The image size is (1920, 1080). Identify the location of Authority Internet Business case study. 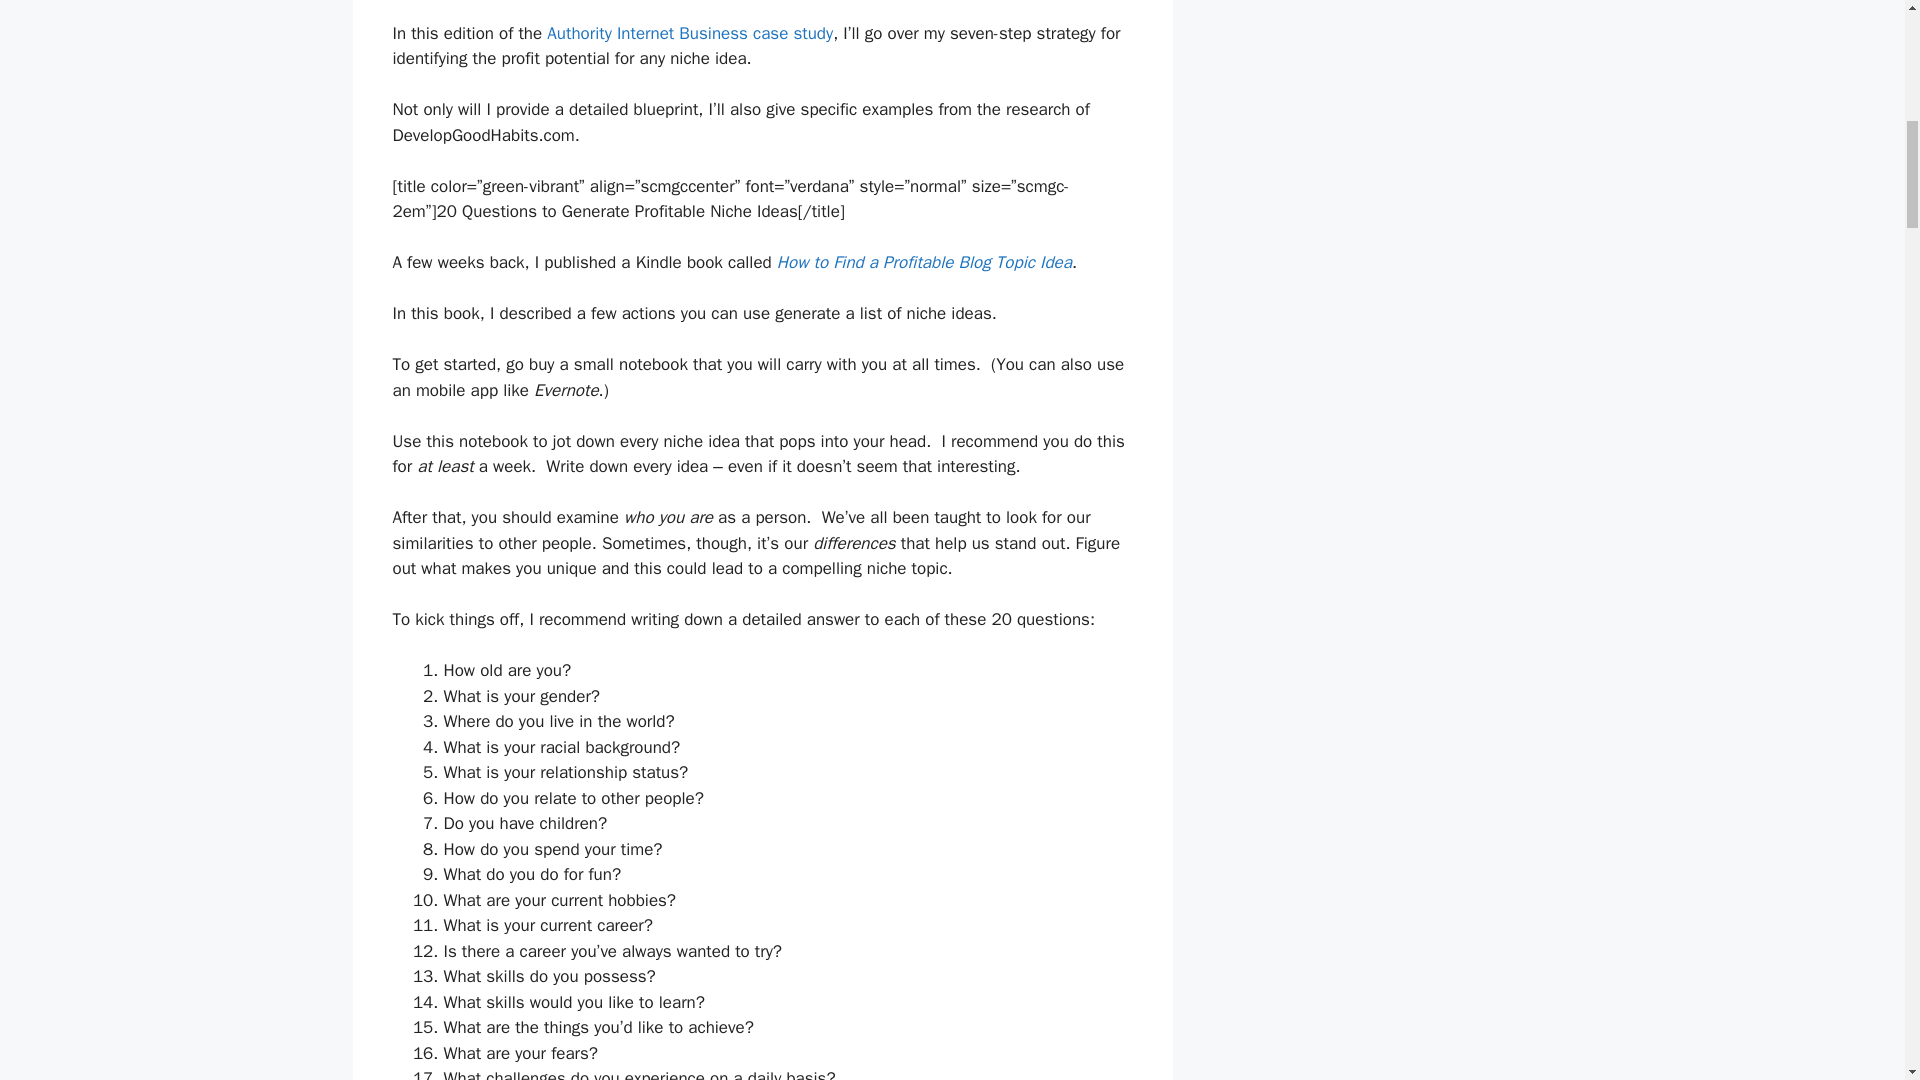
(690, 33).